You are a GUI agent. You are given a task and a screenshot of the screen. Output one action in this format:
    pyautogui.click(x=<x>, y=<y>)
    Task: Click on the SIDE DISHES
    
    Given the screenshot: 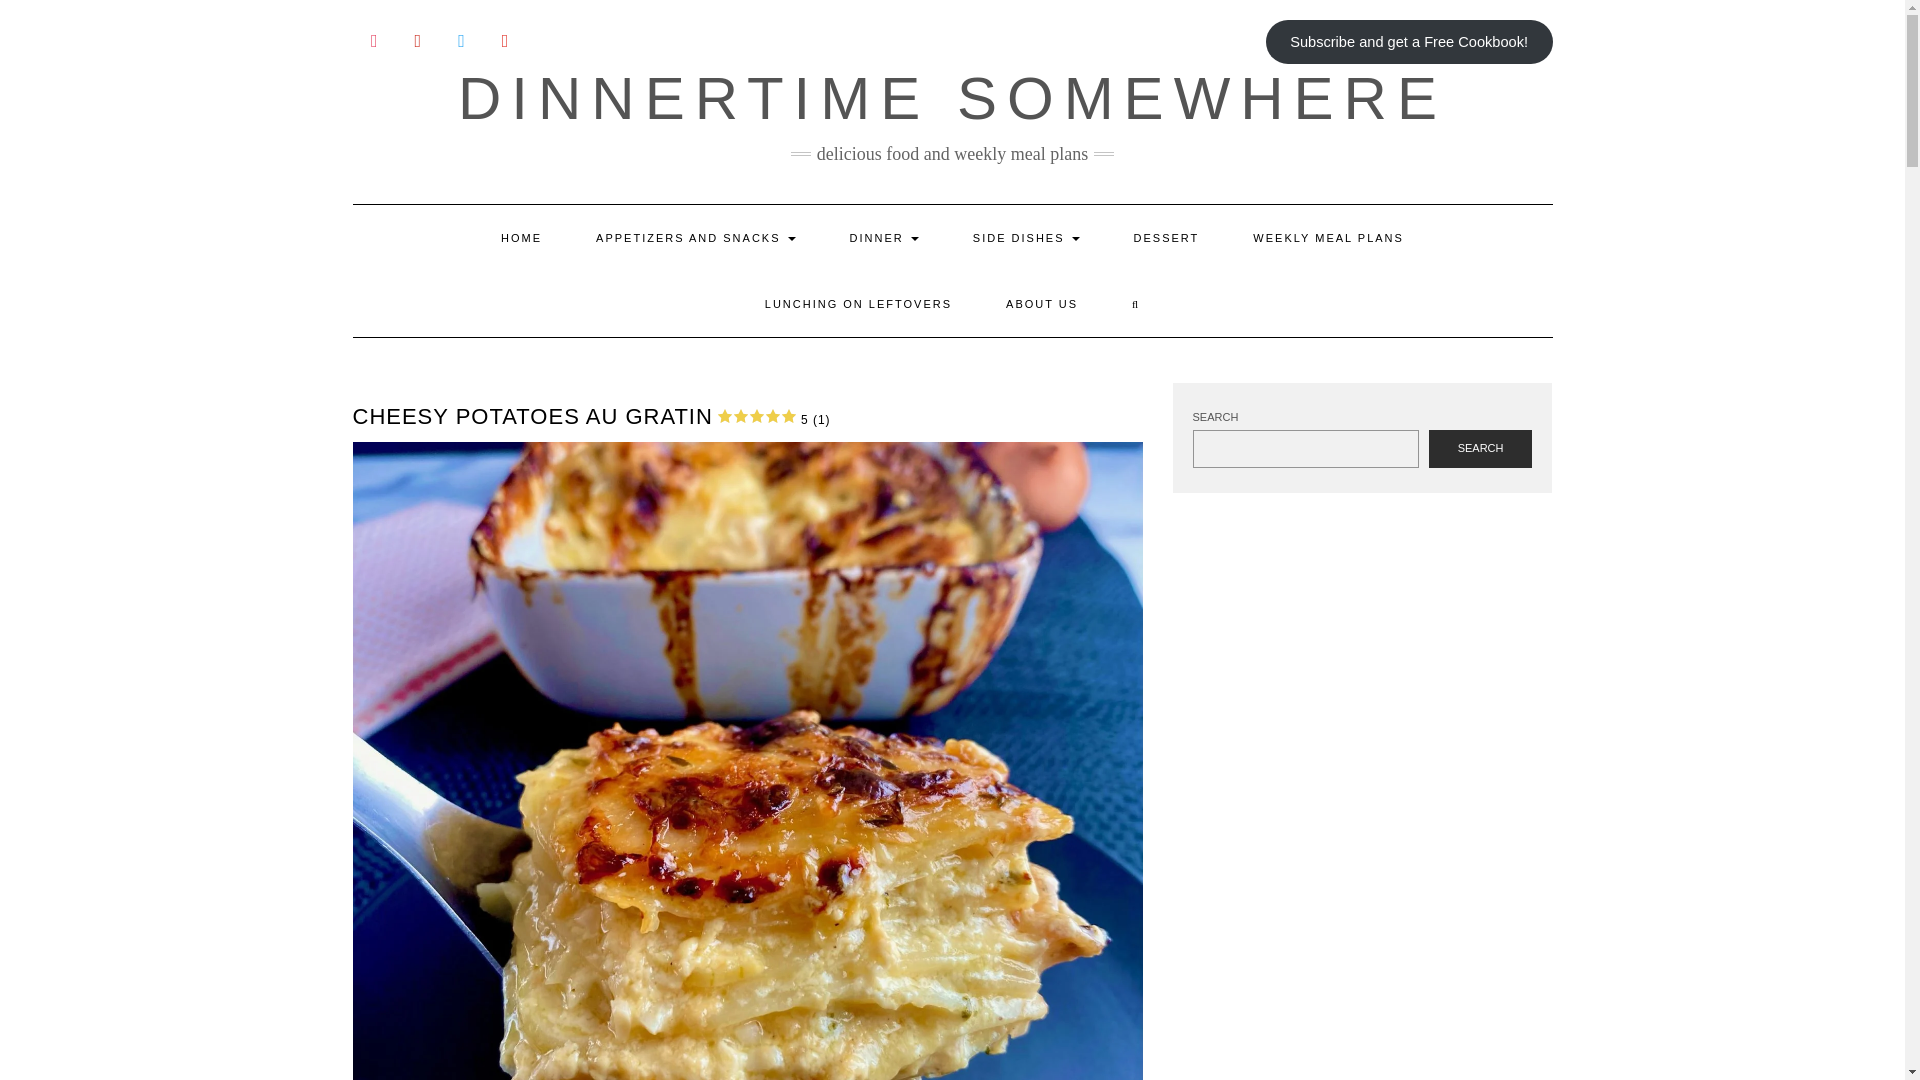 What is the action you would take?
    pyautogui.click(x=1026, y=238)
    